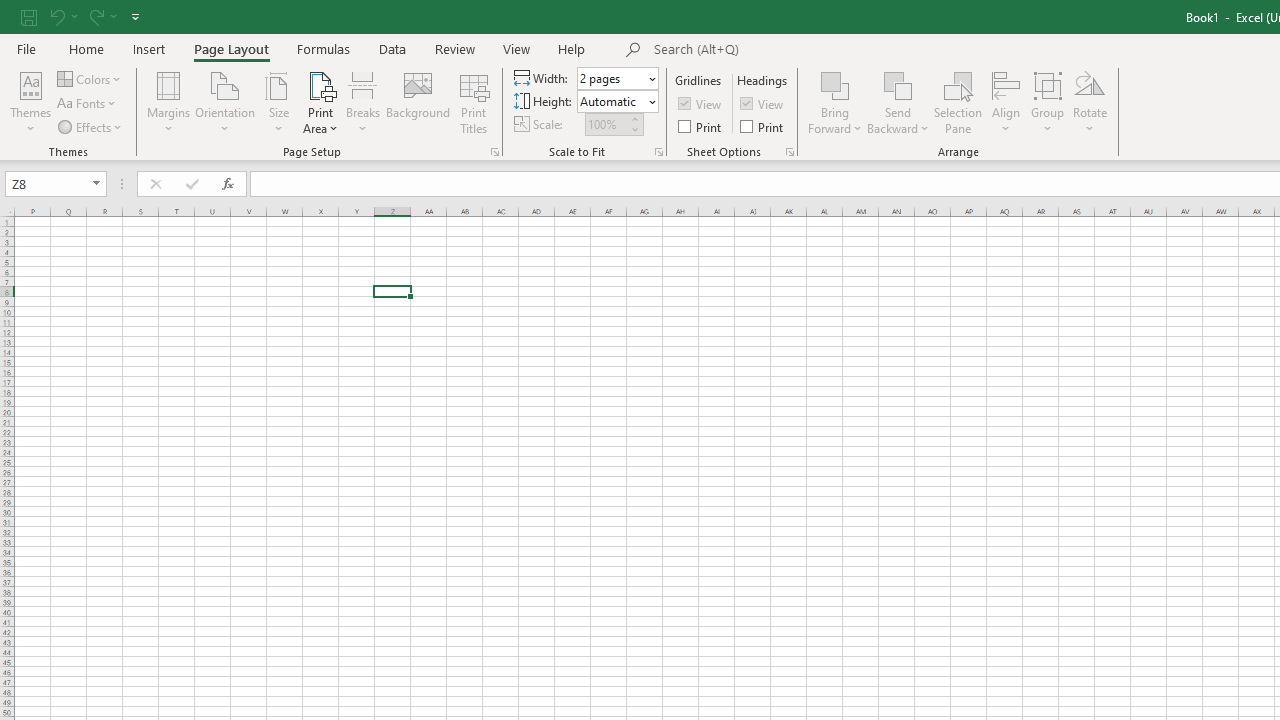  What do you see at coordinates (634, 129) in the screenshot?
I see `Less` at bounding box center [634, 129].